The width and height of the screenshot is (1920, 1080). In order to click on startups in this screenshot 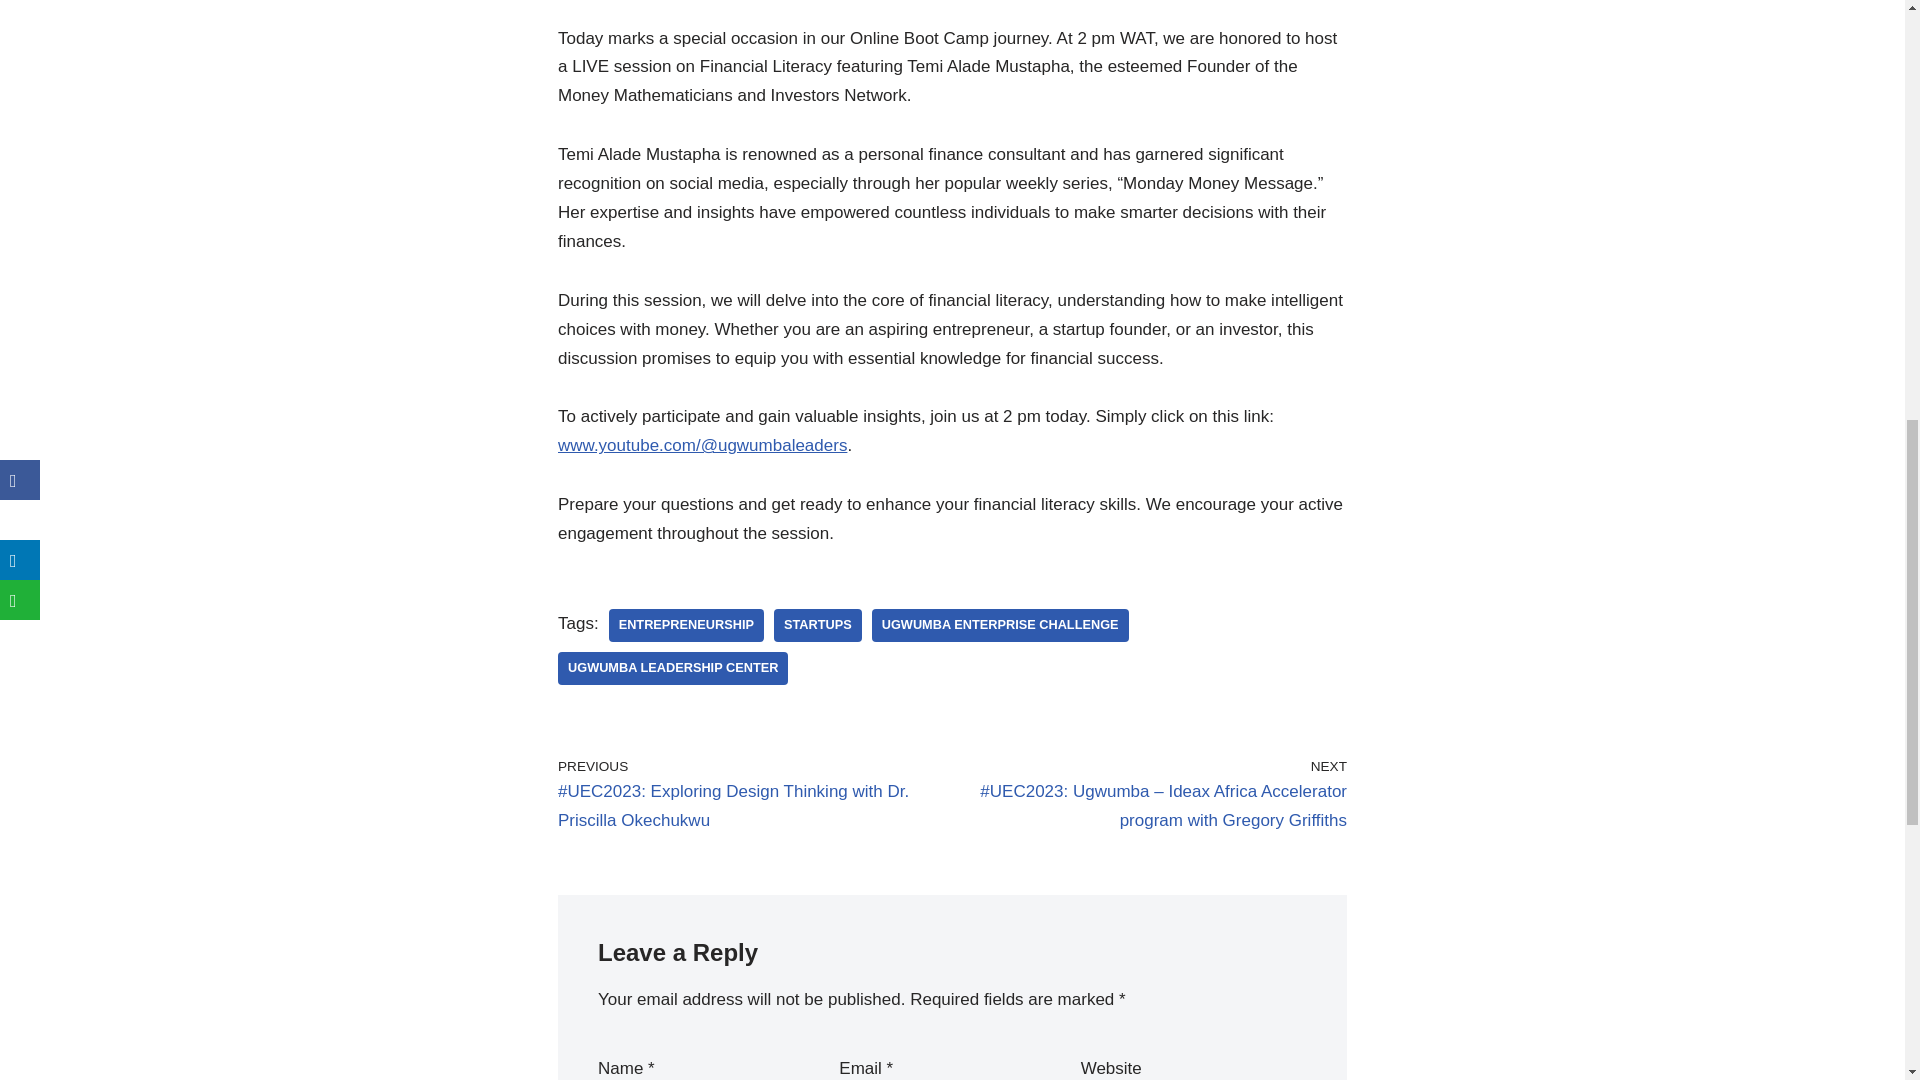, I will do `click(818, 625)`.